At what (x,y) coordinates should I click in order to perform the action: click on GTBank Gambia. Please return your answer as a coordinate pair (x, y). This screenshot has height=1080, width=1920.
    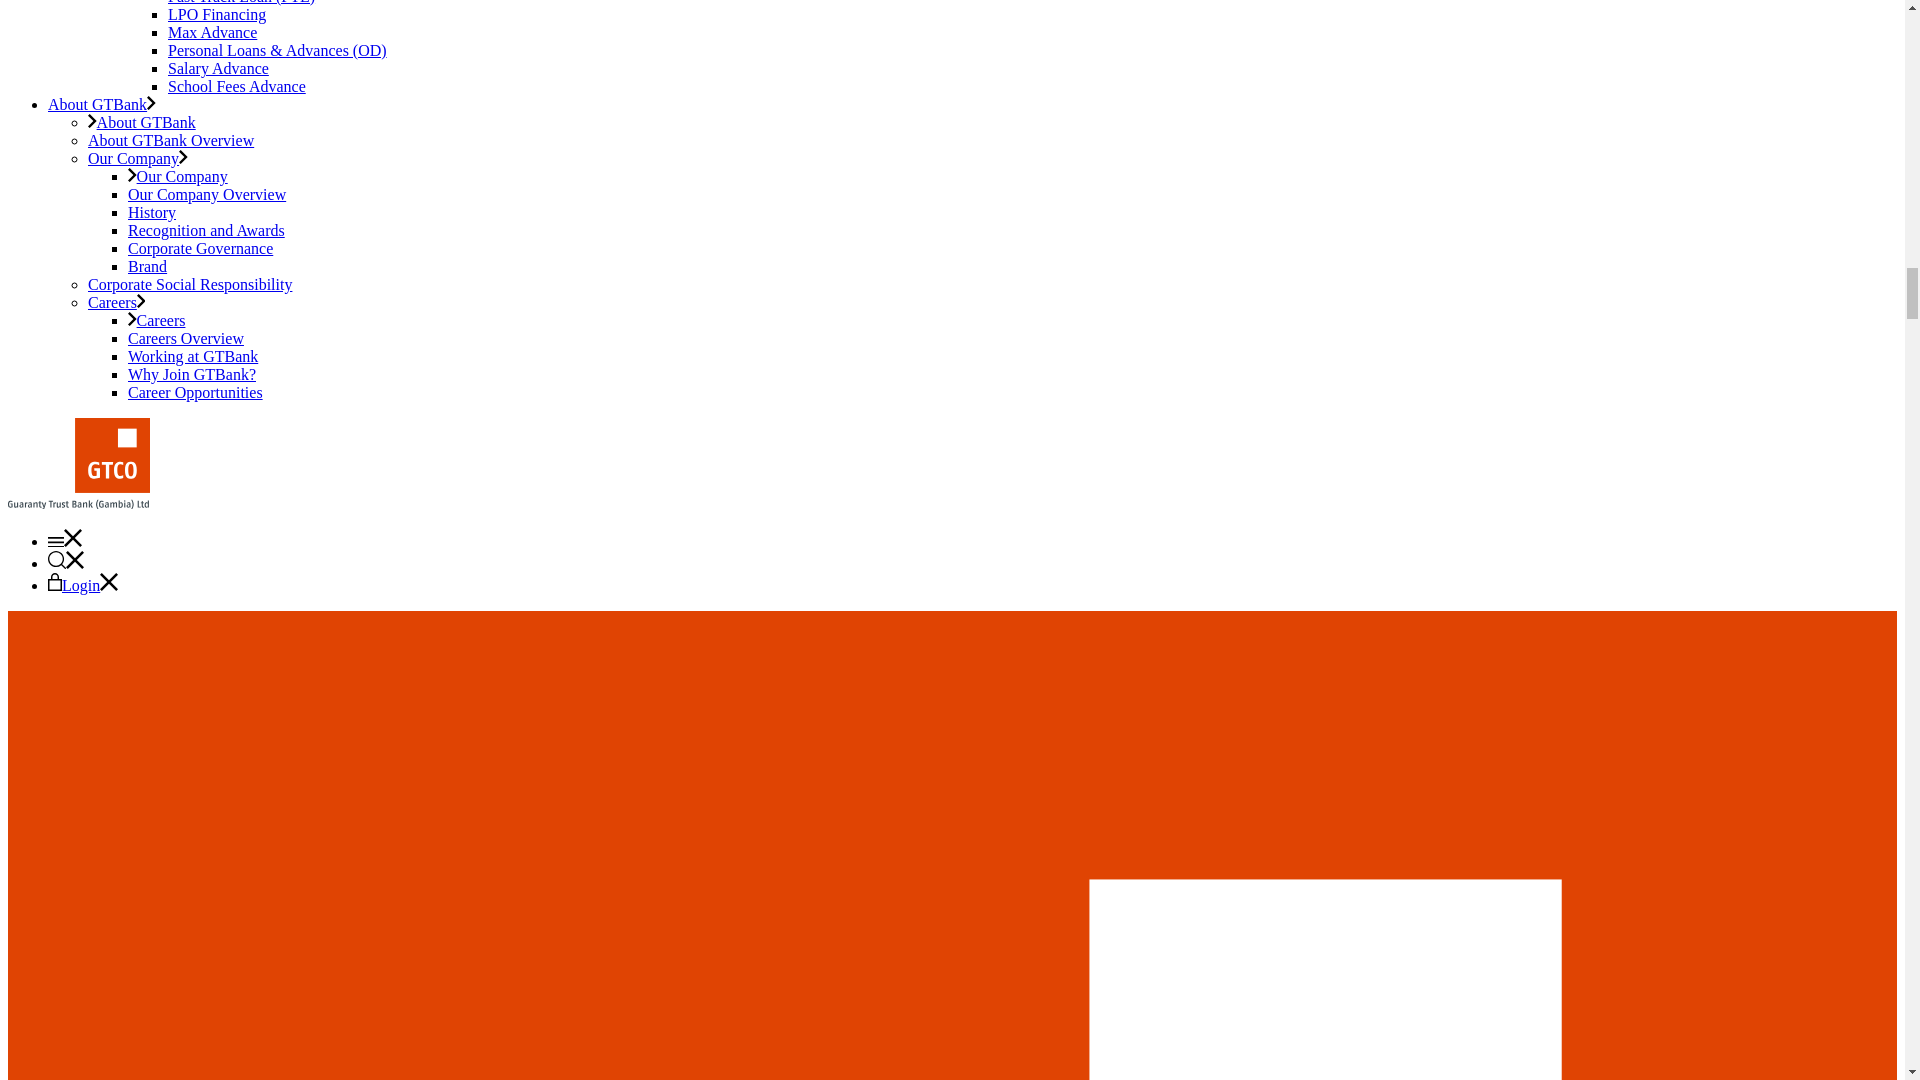
    Looking at the image, I should click on (78, 502).